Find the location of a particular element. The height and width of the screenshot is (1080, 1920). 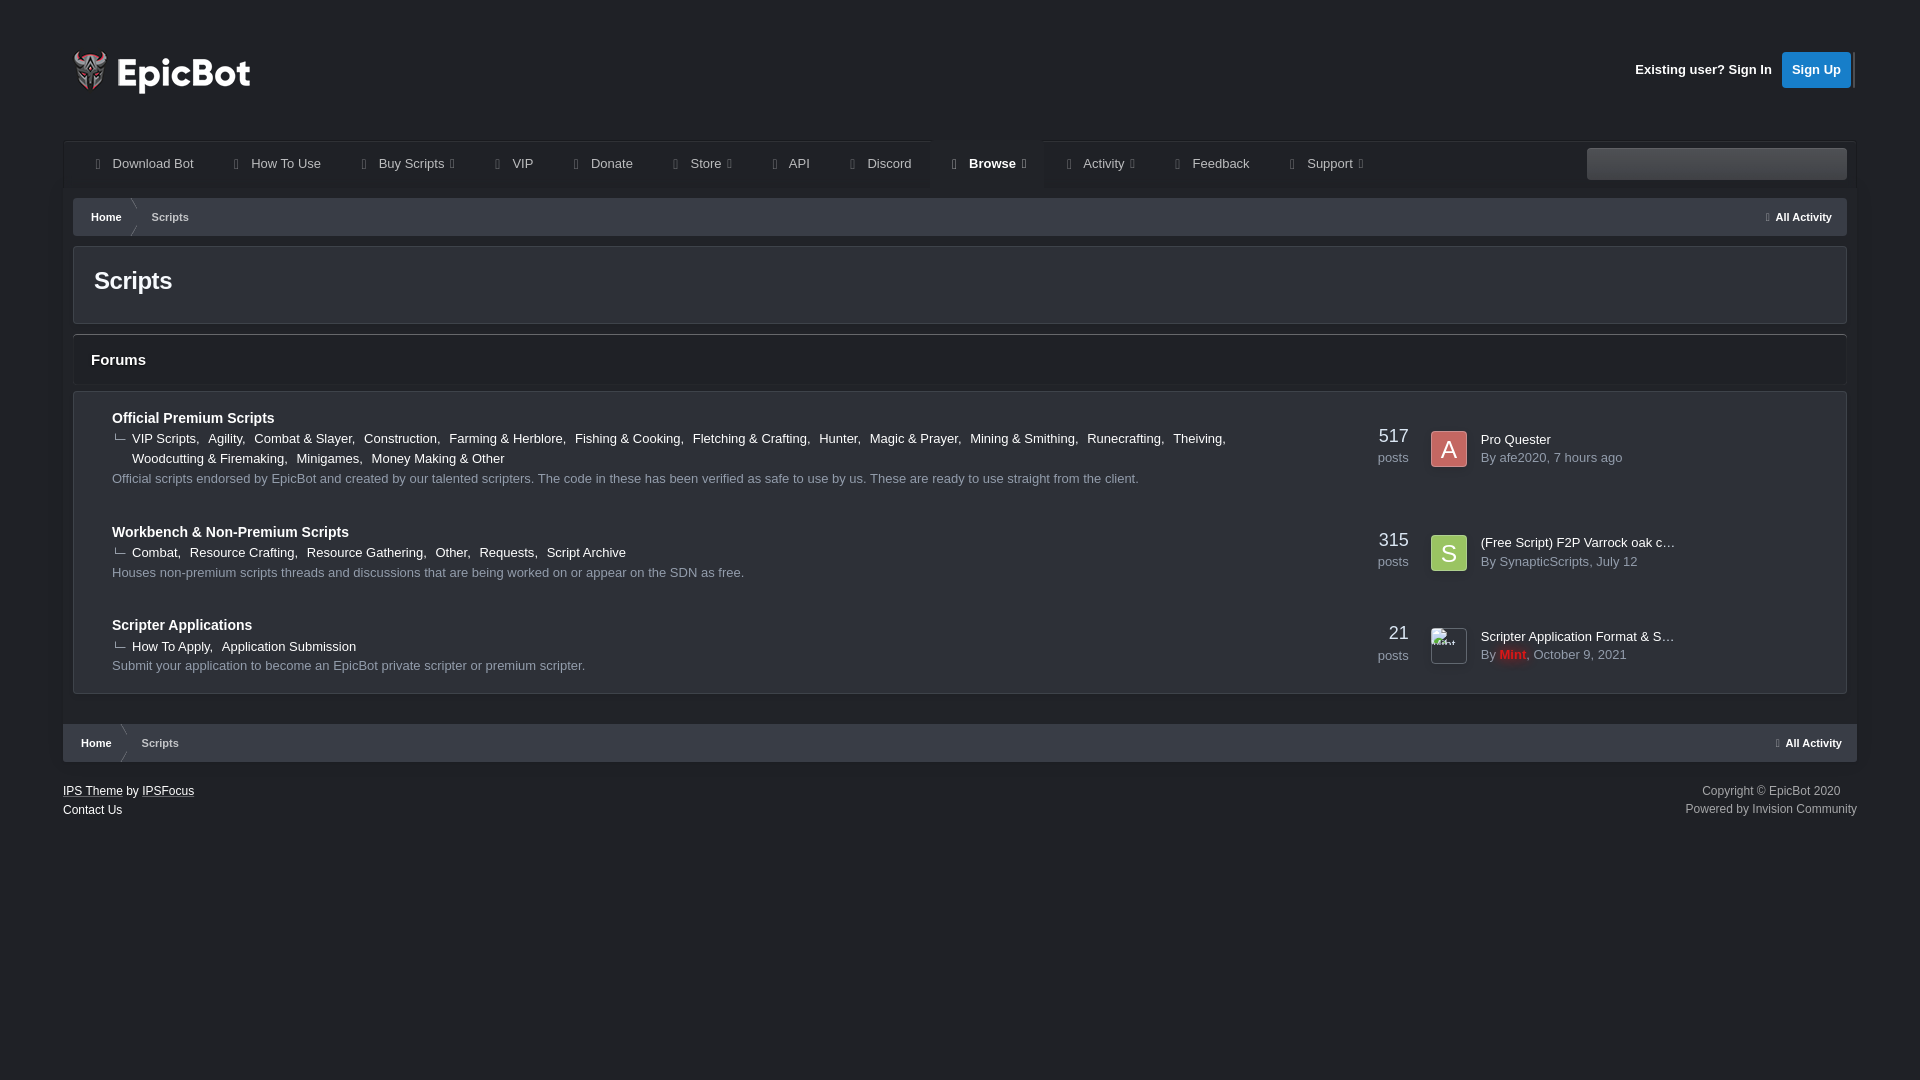

Home is located at coordinates (94, 742).